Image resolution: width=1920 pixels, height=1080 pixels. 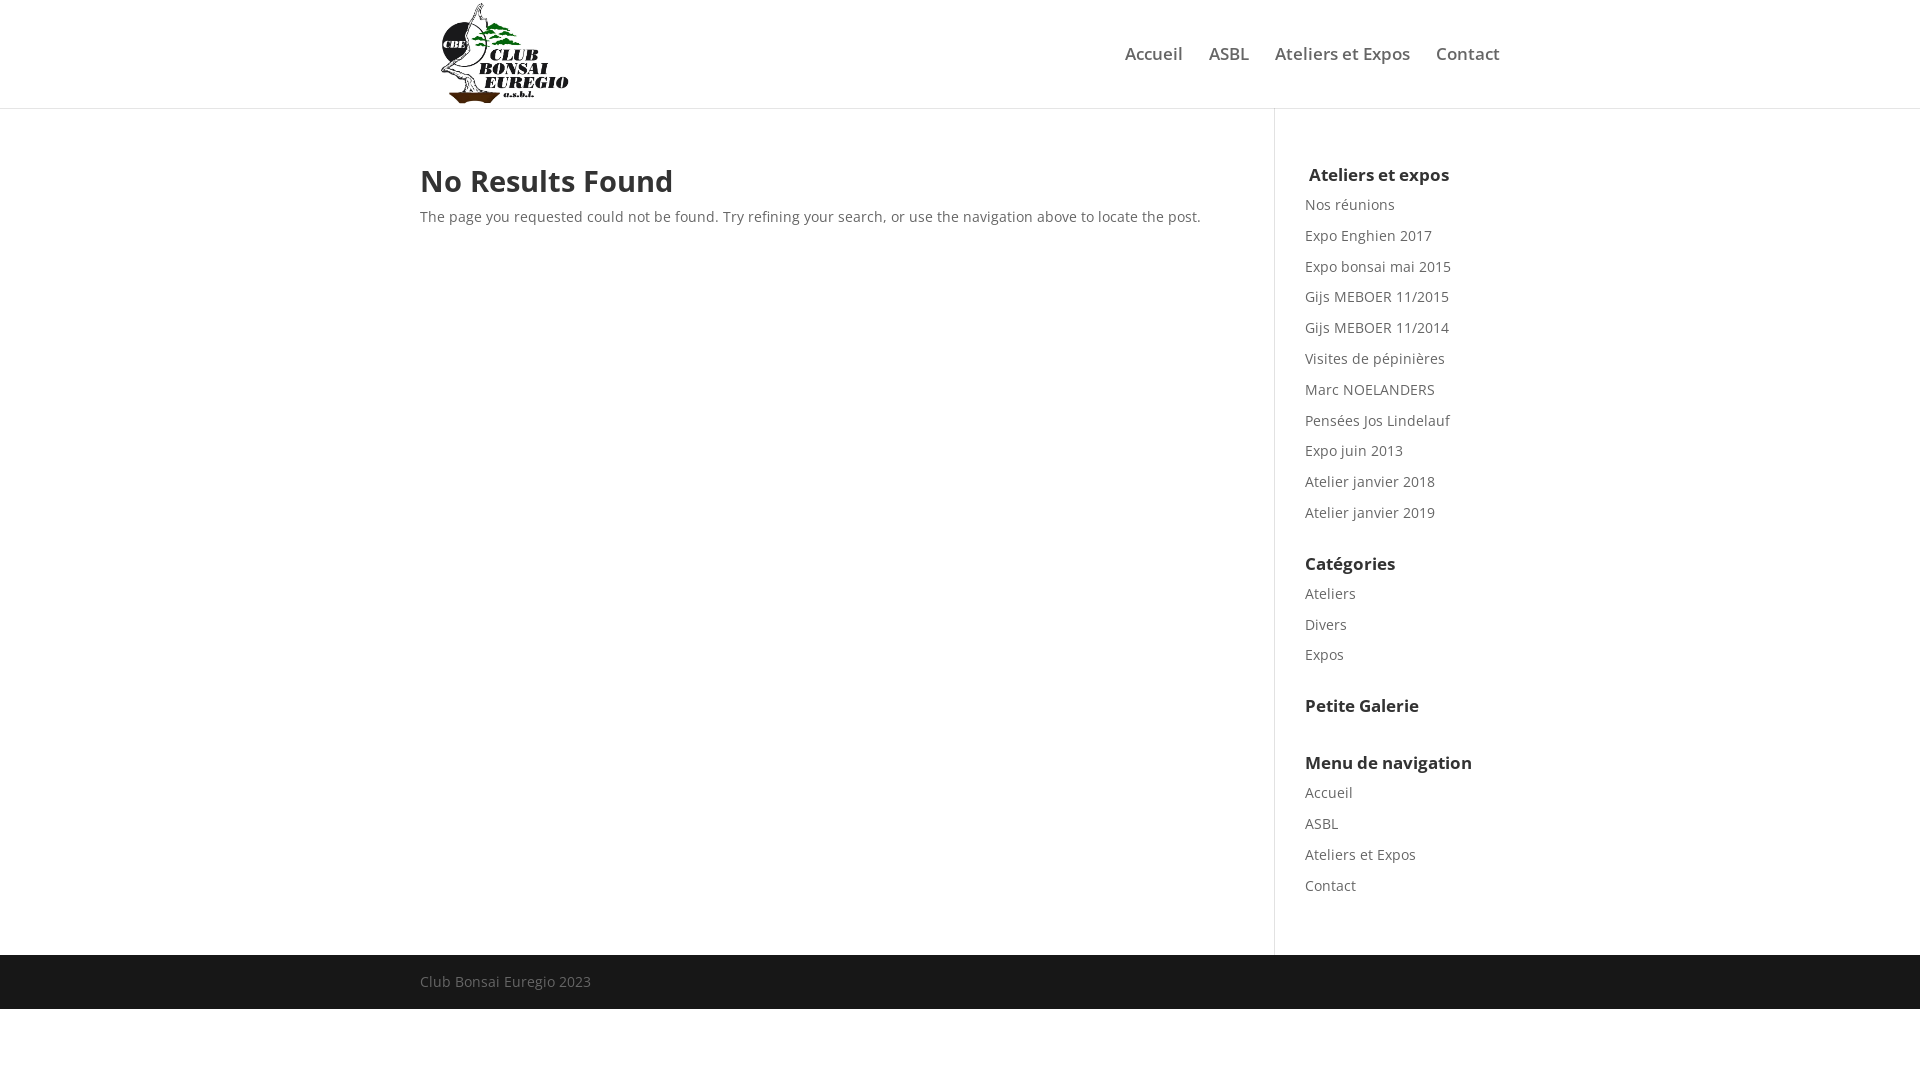 What do you see at coordinates (1342, 78) in the screenshot?
I see `Ateliers et Expos` at bounding box center [1342, 78].